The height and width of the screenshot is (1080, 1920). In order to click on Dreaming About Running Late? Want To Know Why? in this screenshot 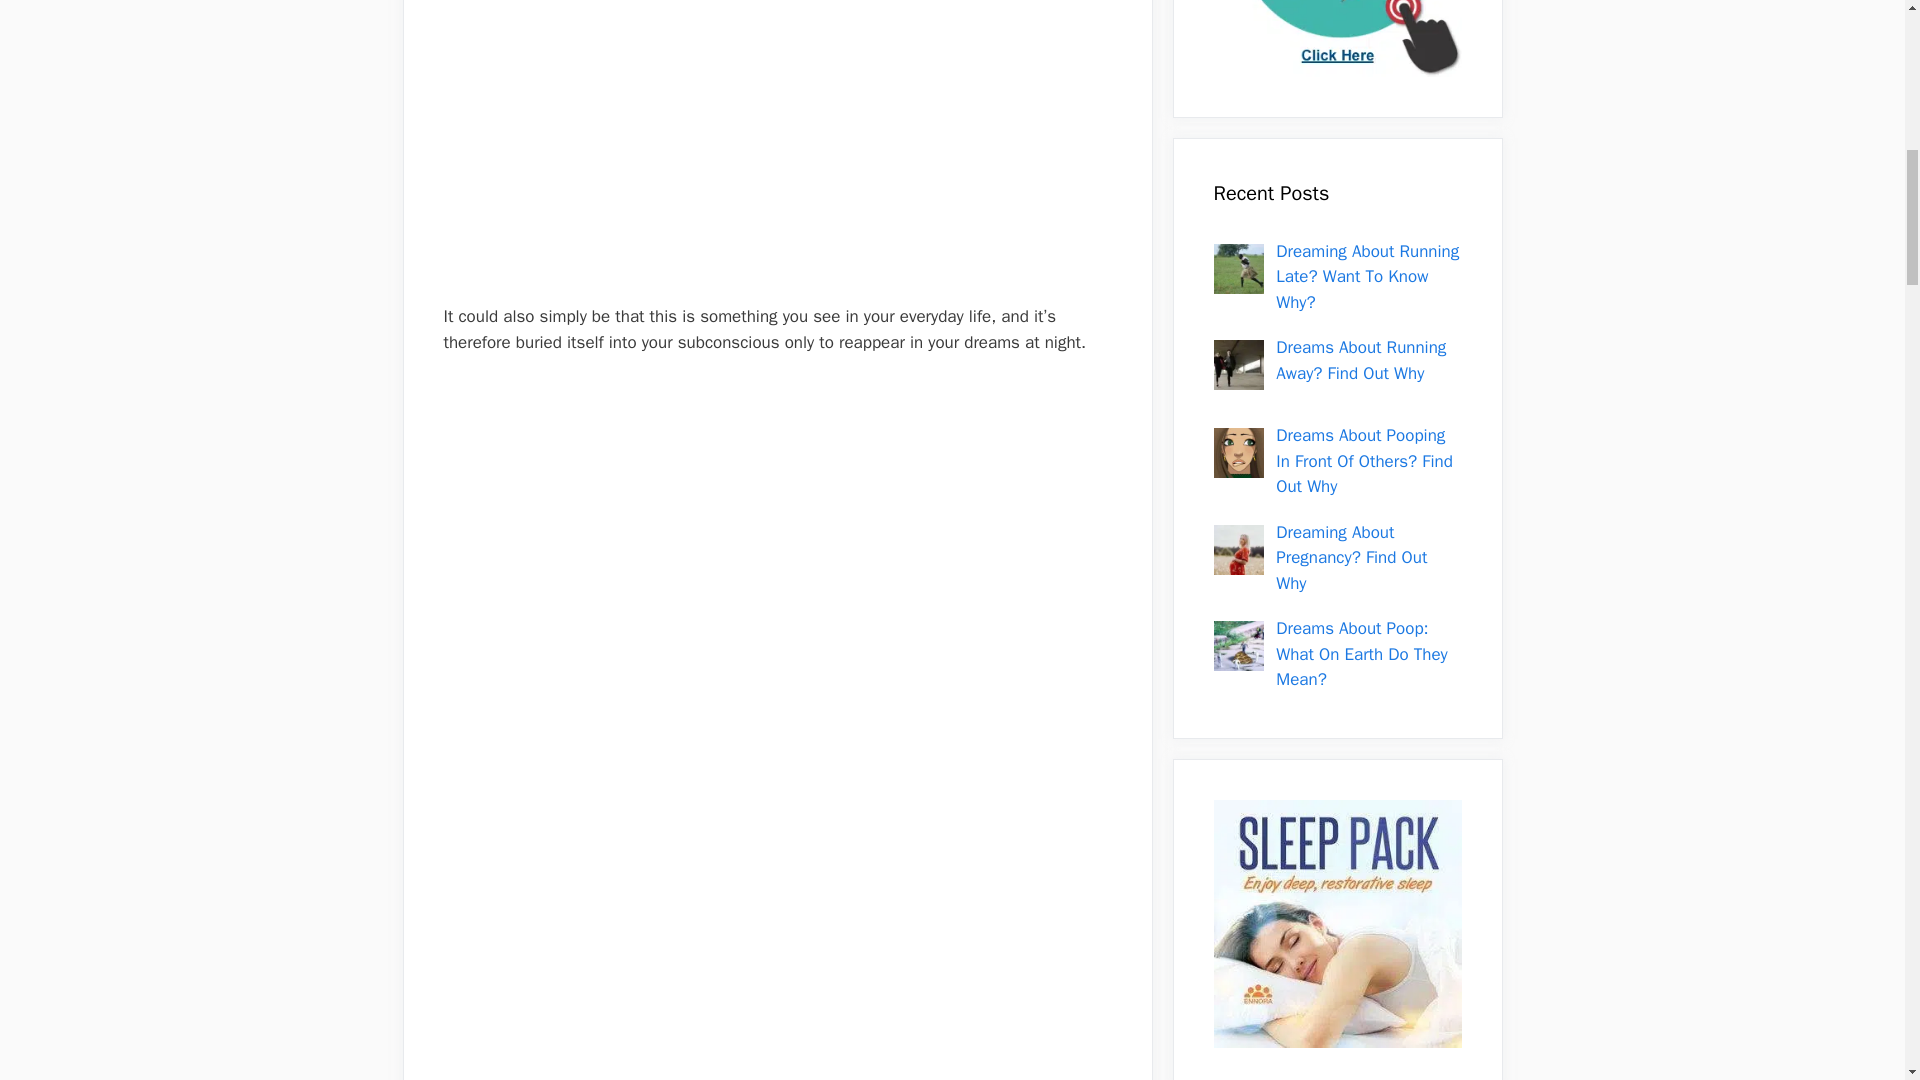, I will do `click(1368, 276)`.